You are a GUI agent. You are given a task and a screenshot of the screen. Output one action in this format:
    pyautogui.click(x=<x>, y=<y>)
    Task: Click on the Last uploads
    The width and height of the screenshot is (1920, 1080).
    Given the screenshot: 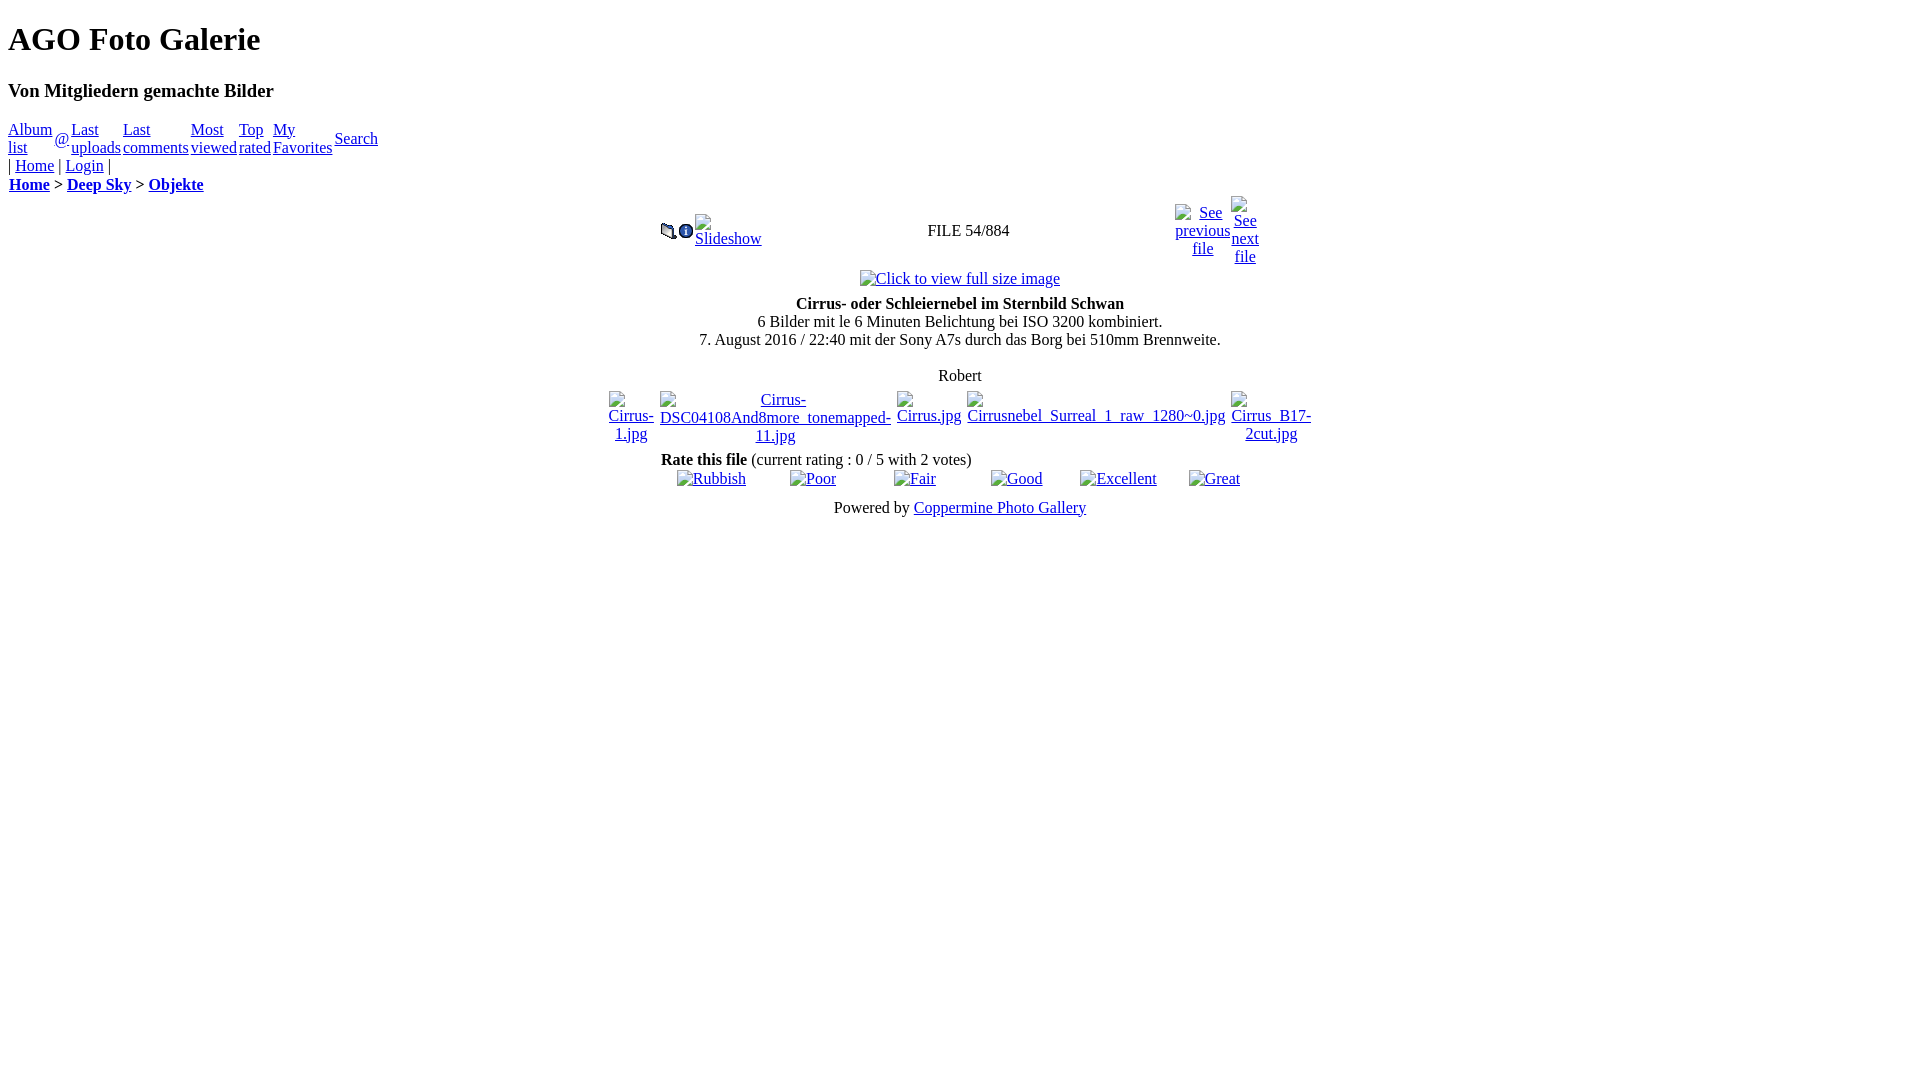 What is the action you would take?
    pyautogui.click(x=96, y=138)
    